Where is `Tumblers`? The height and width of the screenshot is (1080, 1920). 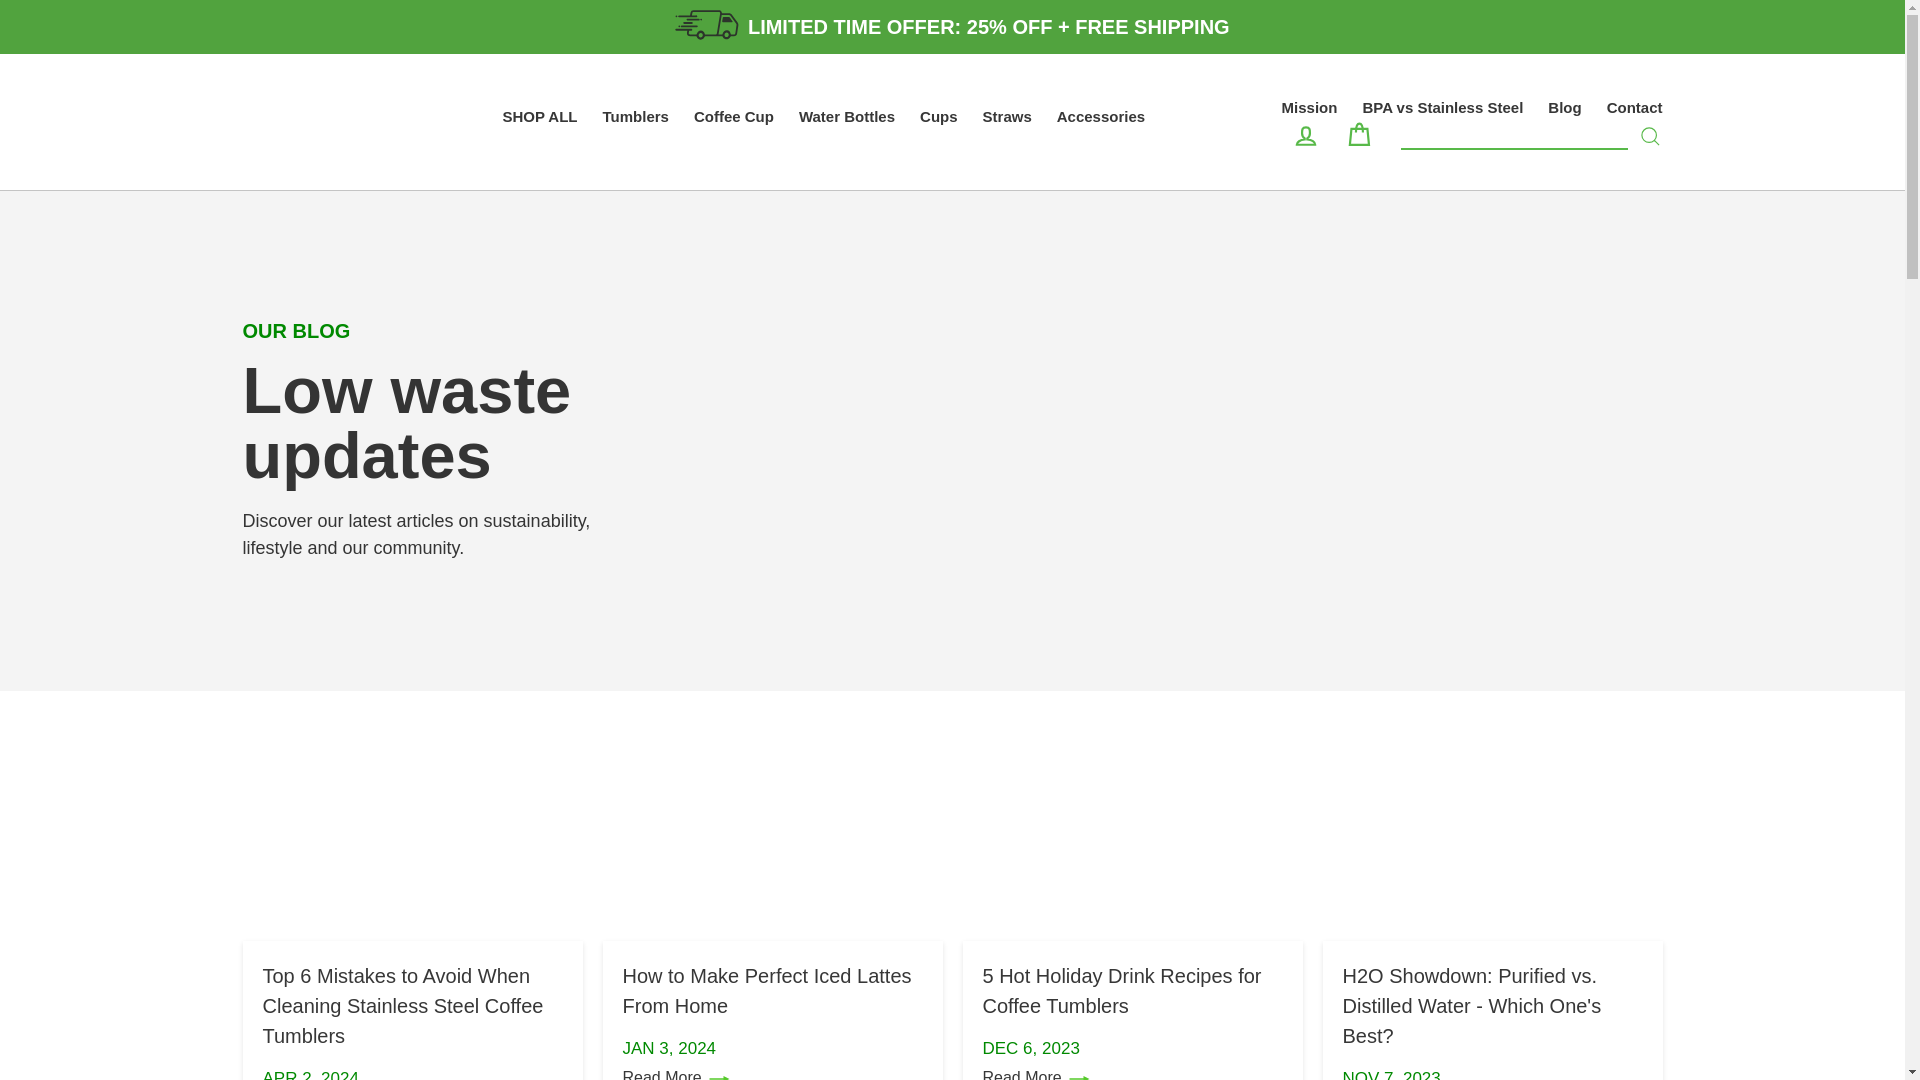 Tumblers is located at coordinates (635, 116).